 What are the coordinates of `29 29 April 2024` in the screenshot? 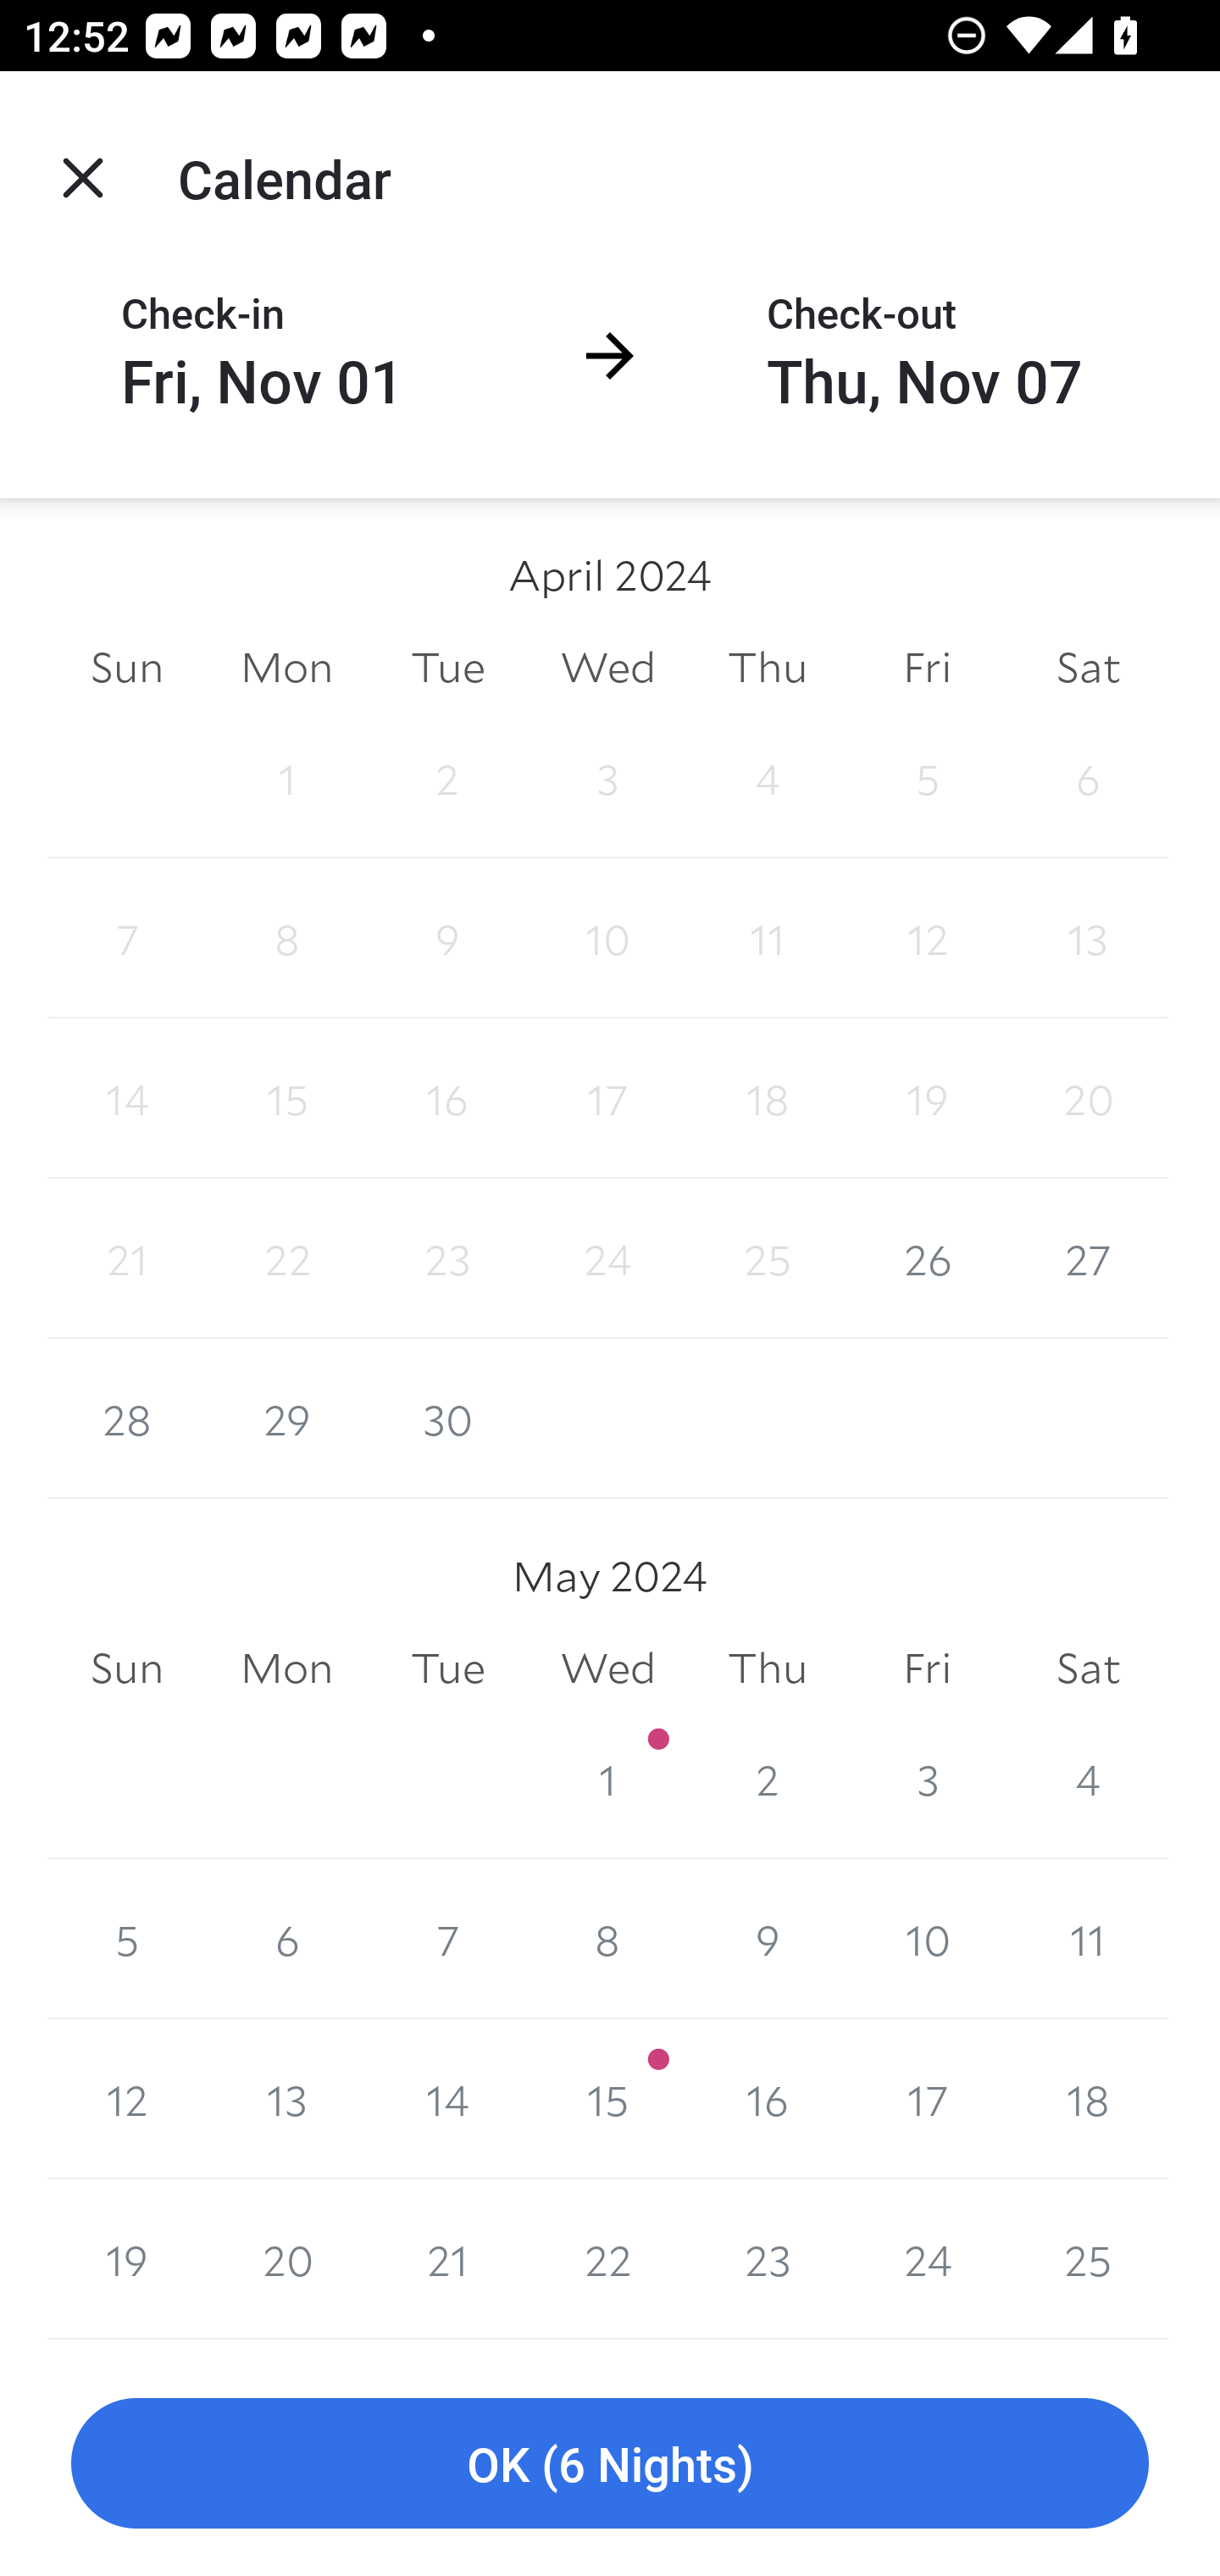 It's located at (286, 1418).